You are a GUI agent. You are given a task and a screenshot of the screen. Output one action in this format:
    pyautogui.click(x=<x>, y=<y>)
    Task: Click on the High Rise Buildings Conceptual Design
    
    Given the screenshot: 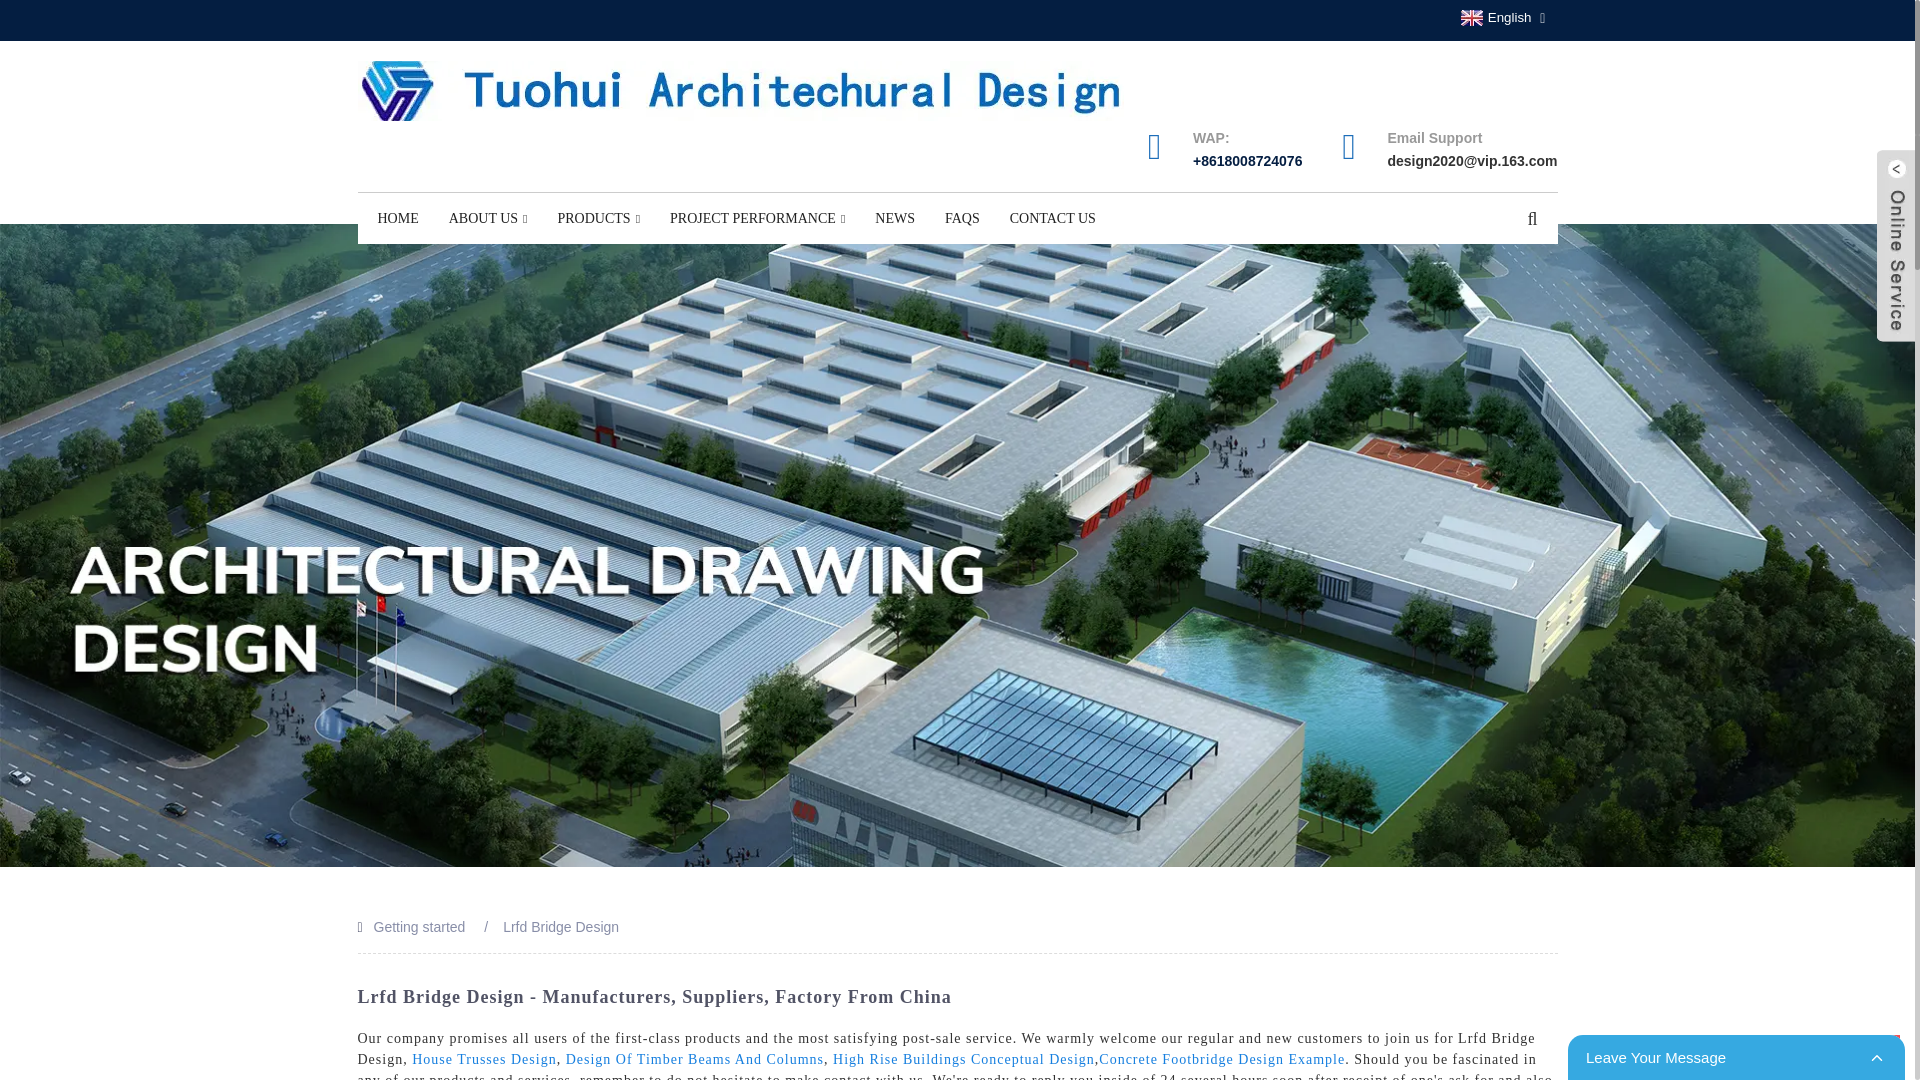 What is the action you would take?
    pyautogui.click(x=964, y=1059)
    